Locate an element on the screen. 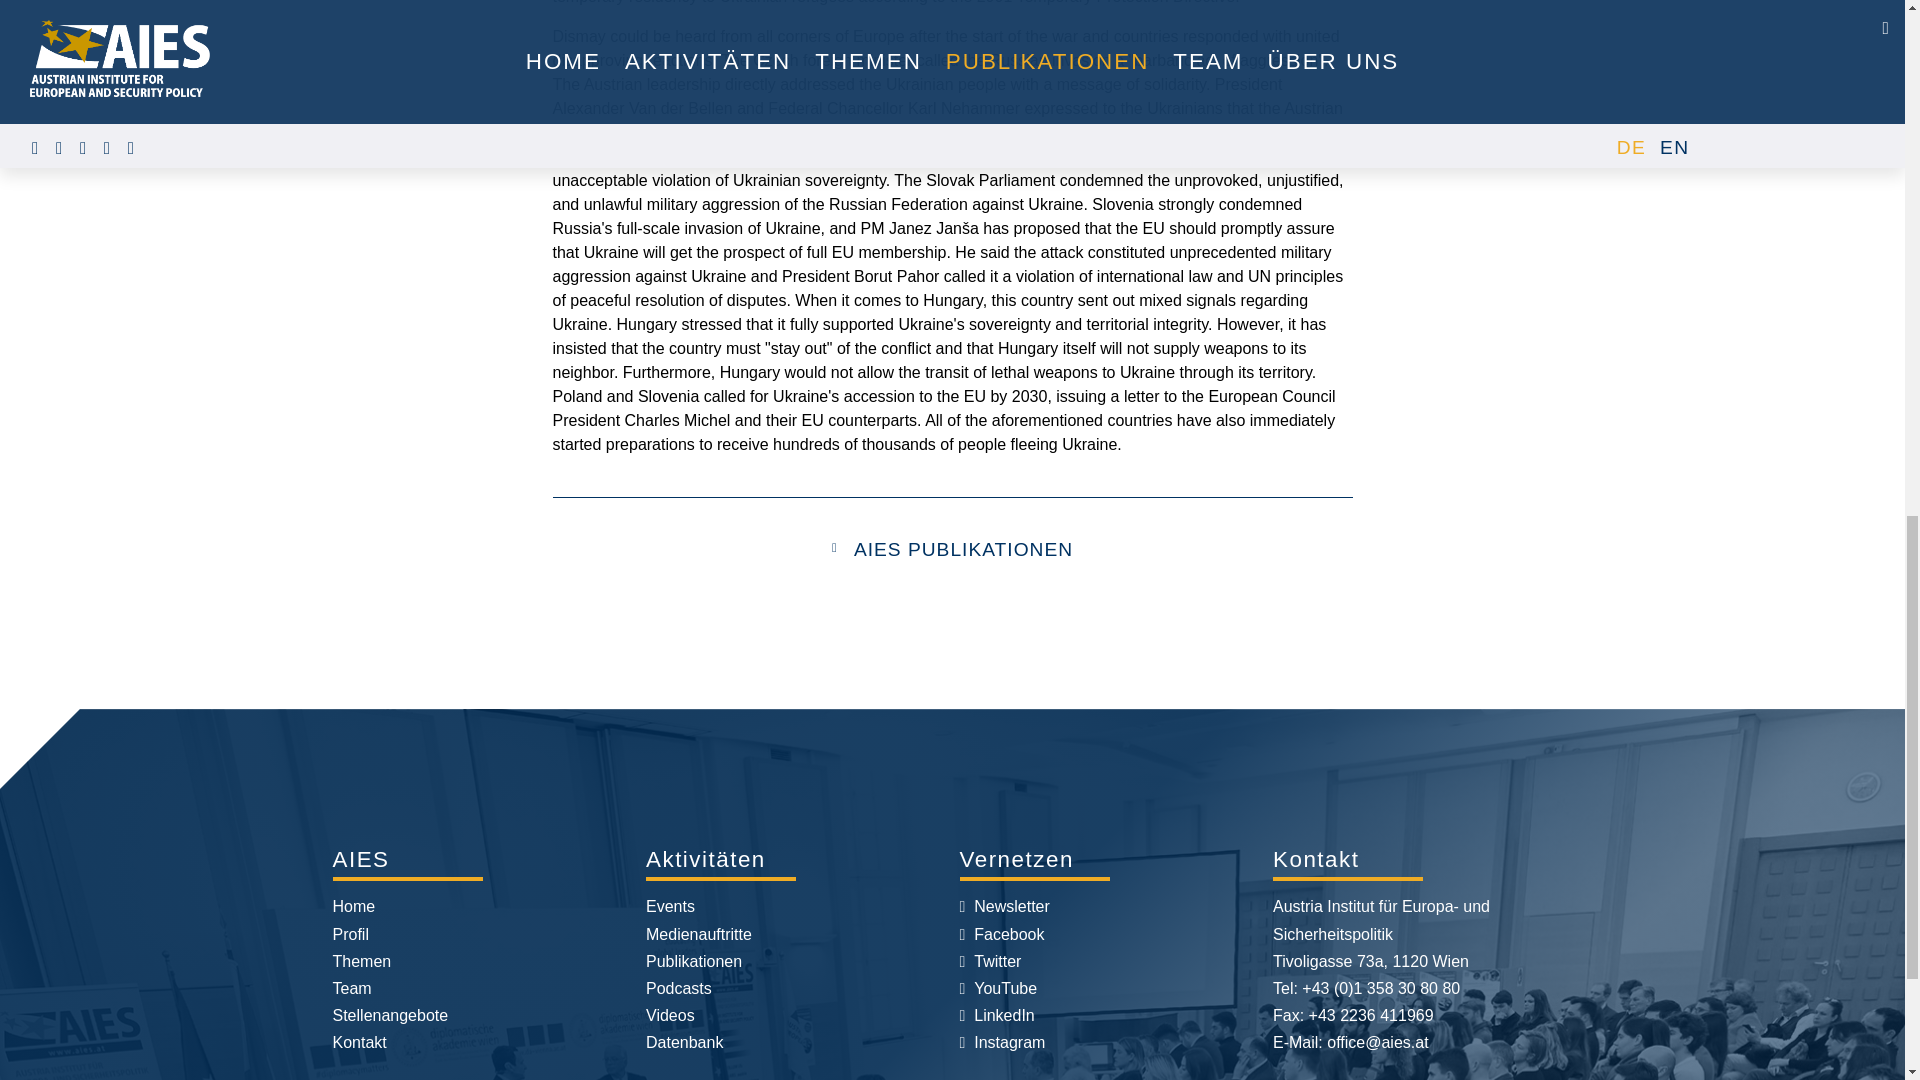 This screenshot has height=1080, width=1920. Home is located at coordinates (353, 906).